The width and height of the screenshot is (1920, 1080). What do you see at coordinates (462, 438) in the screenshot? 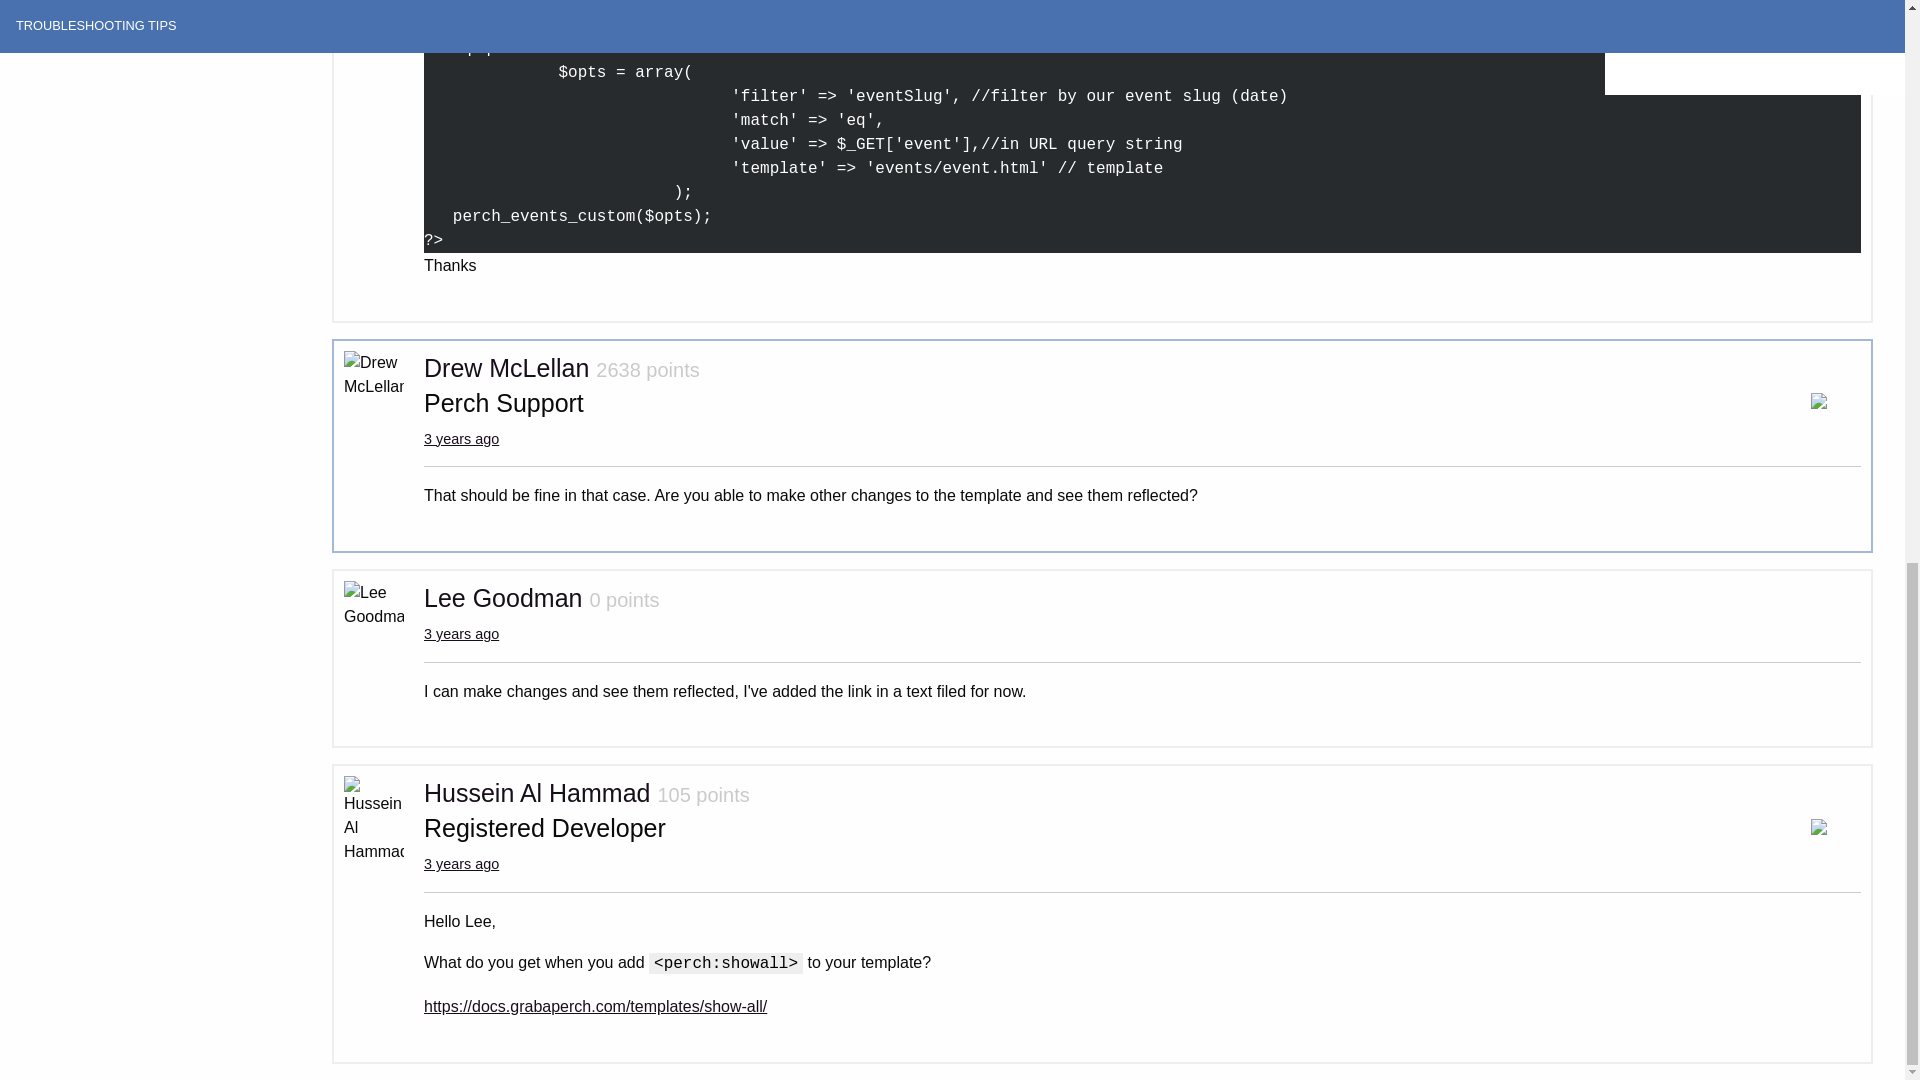
I see `3 years ago` at bounding box center [462, 438].